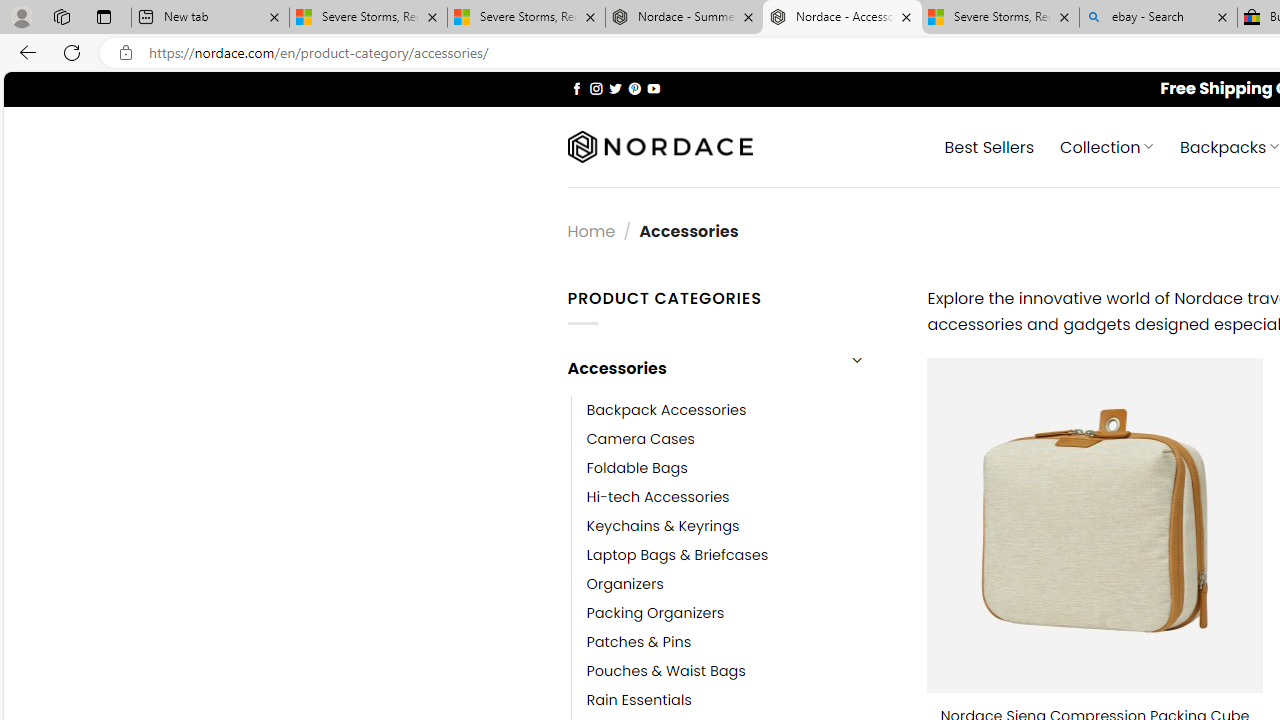 Image resolution: width=1280 pixels, height=720 pixels. What do you see at coordinates (742, 700) in the screenshot?
I see `Rain Essentials` at bounding box center [742, 700].